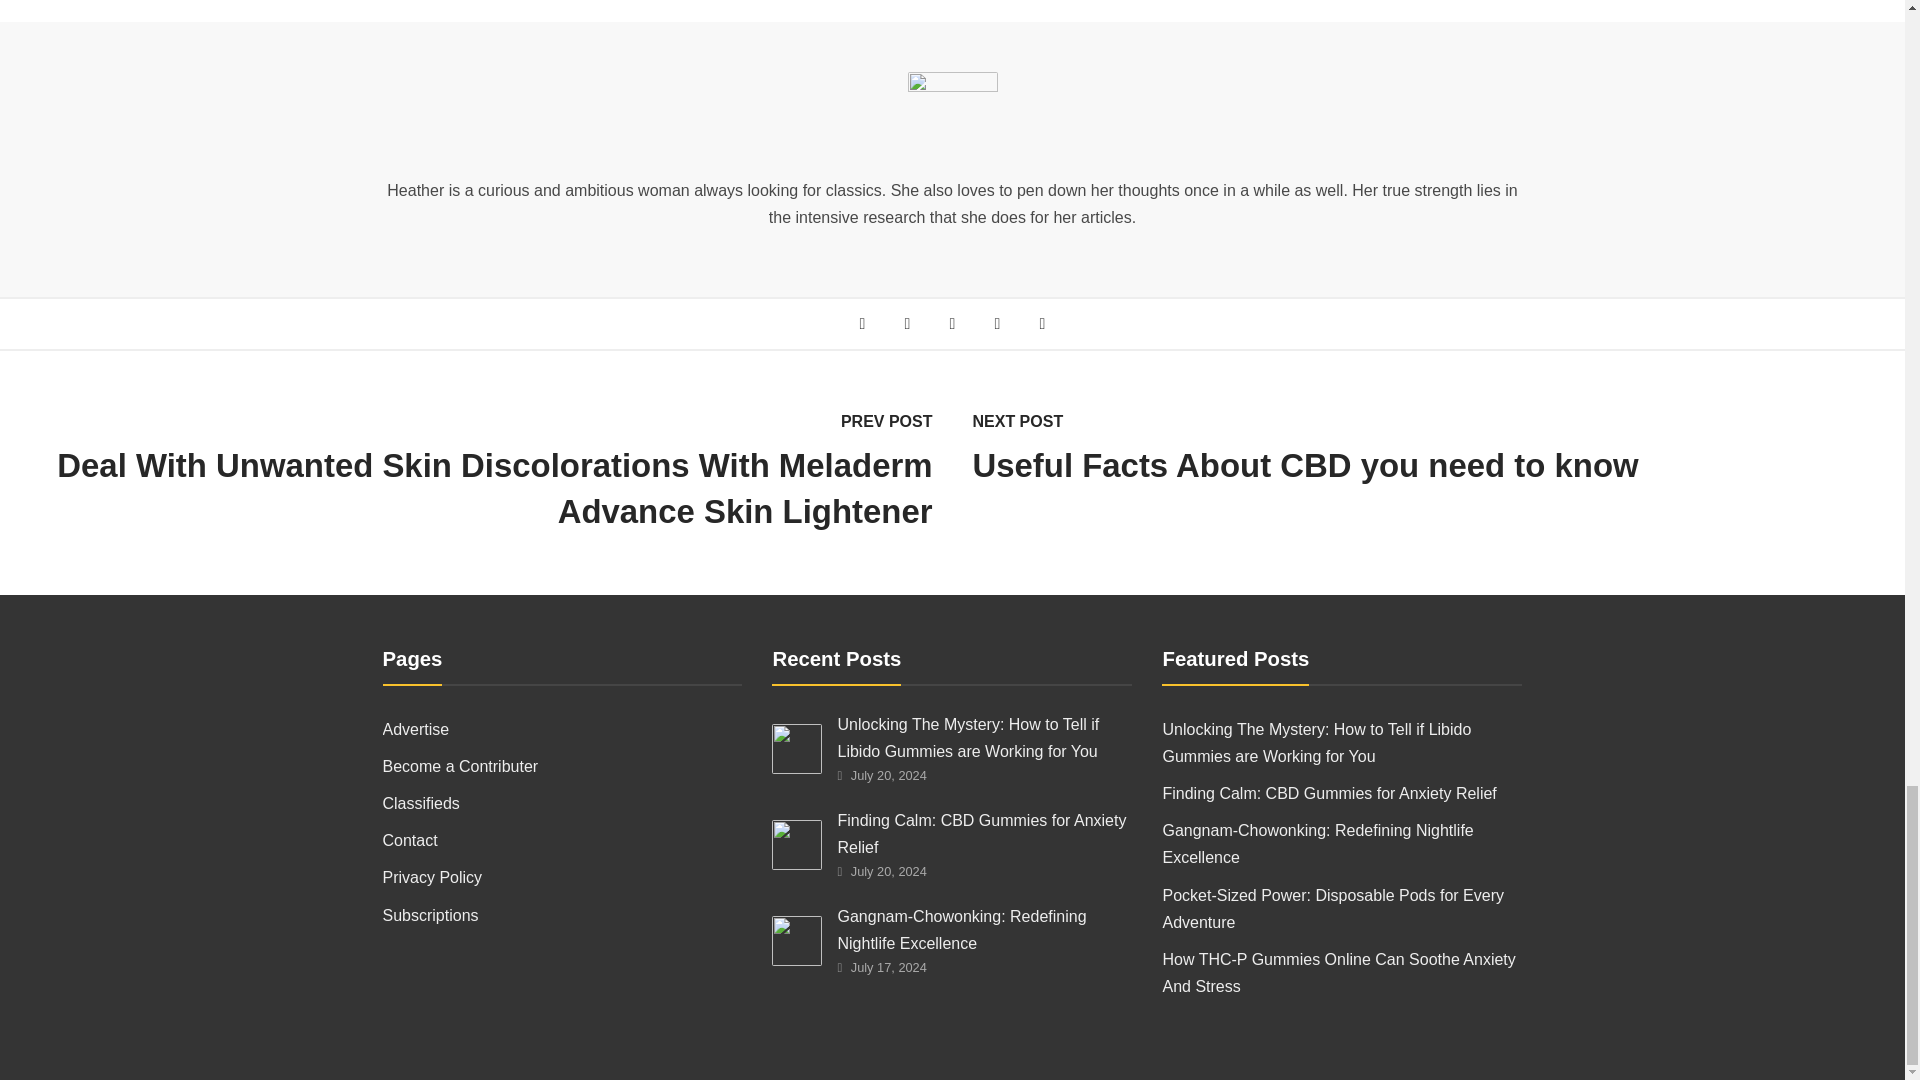  I want to click on Become a Contributer, so click(562, 766).